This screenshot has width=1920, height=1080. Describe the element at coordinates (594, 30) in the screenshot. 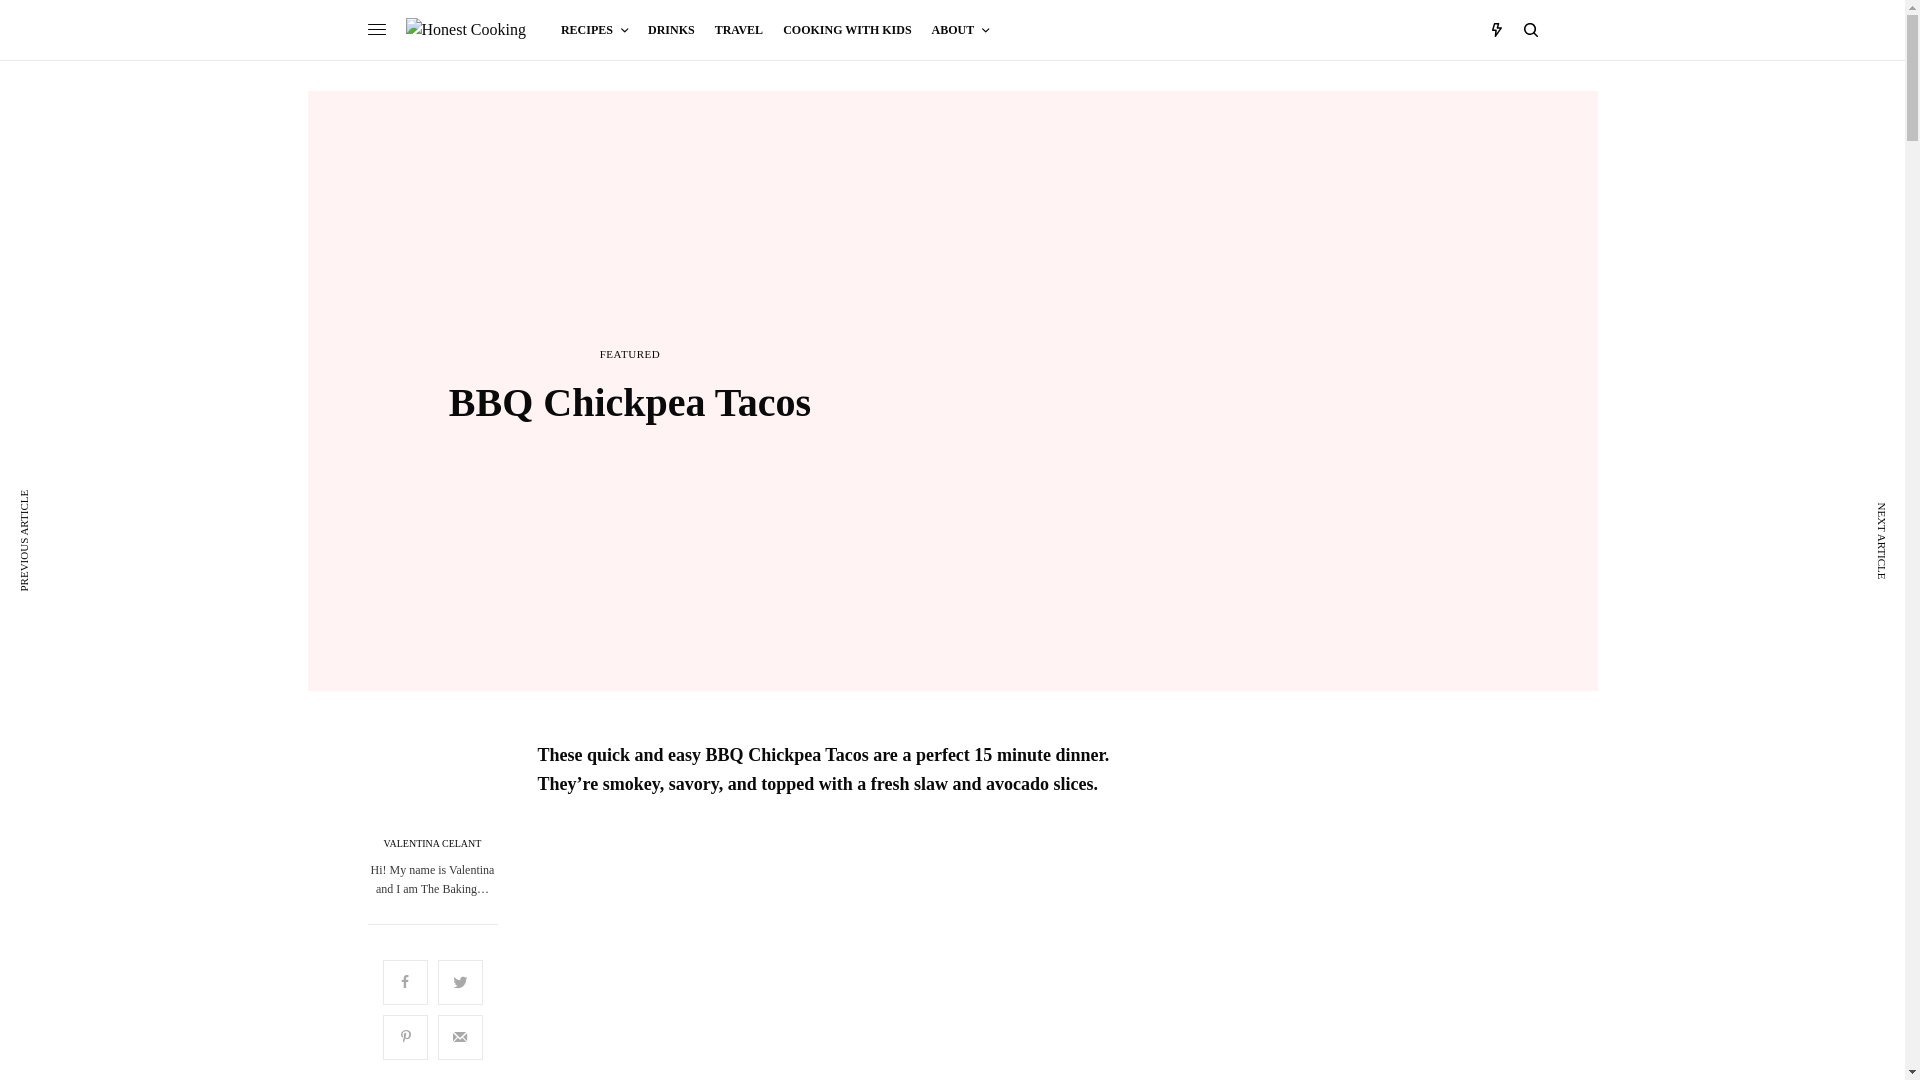

I see `RECIPES` at that location.